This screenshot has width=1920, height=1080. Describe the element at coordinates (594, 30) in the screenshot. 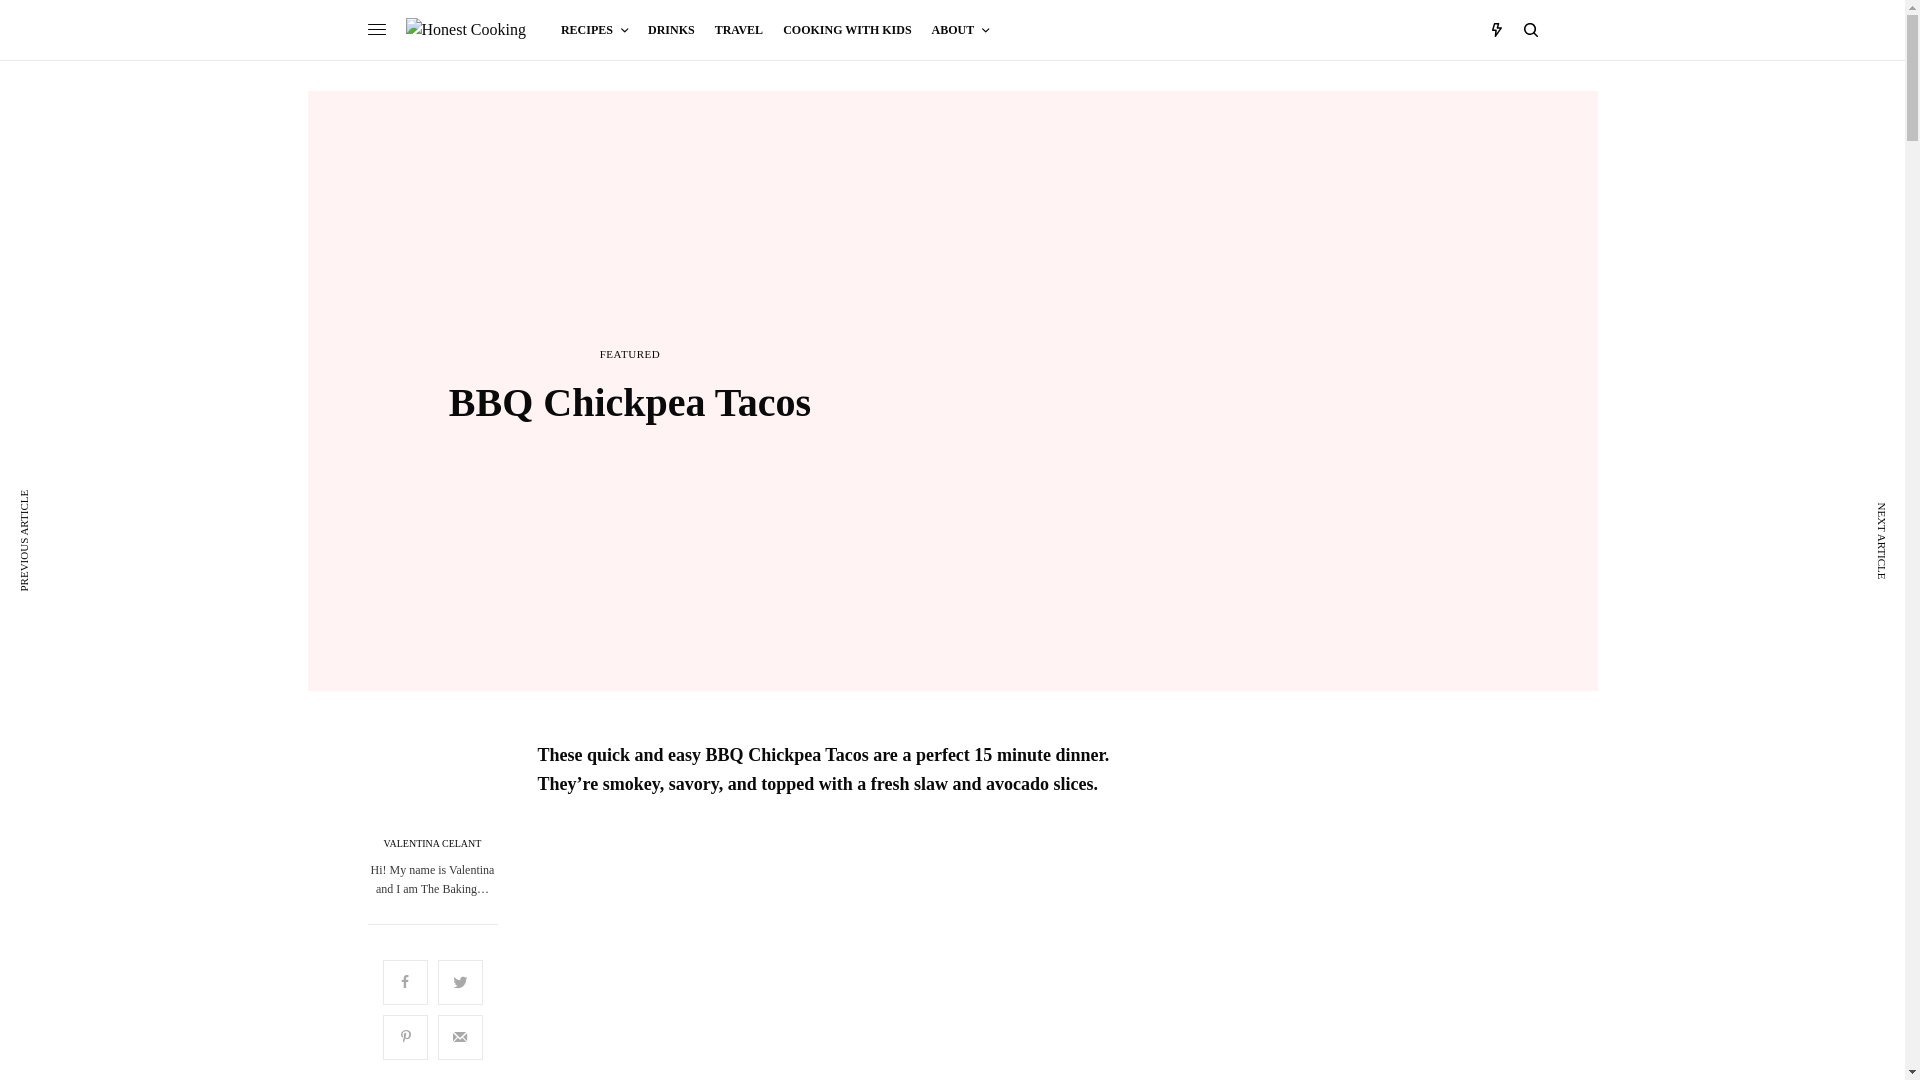

I see `RECIPES` at that location.